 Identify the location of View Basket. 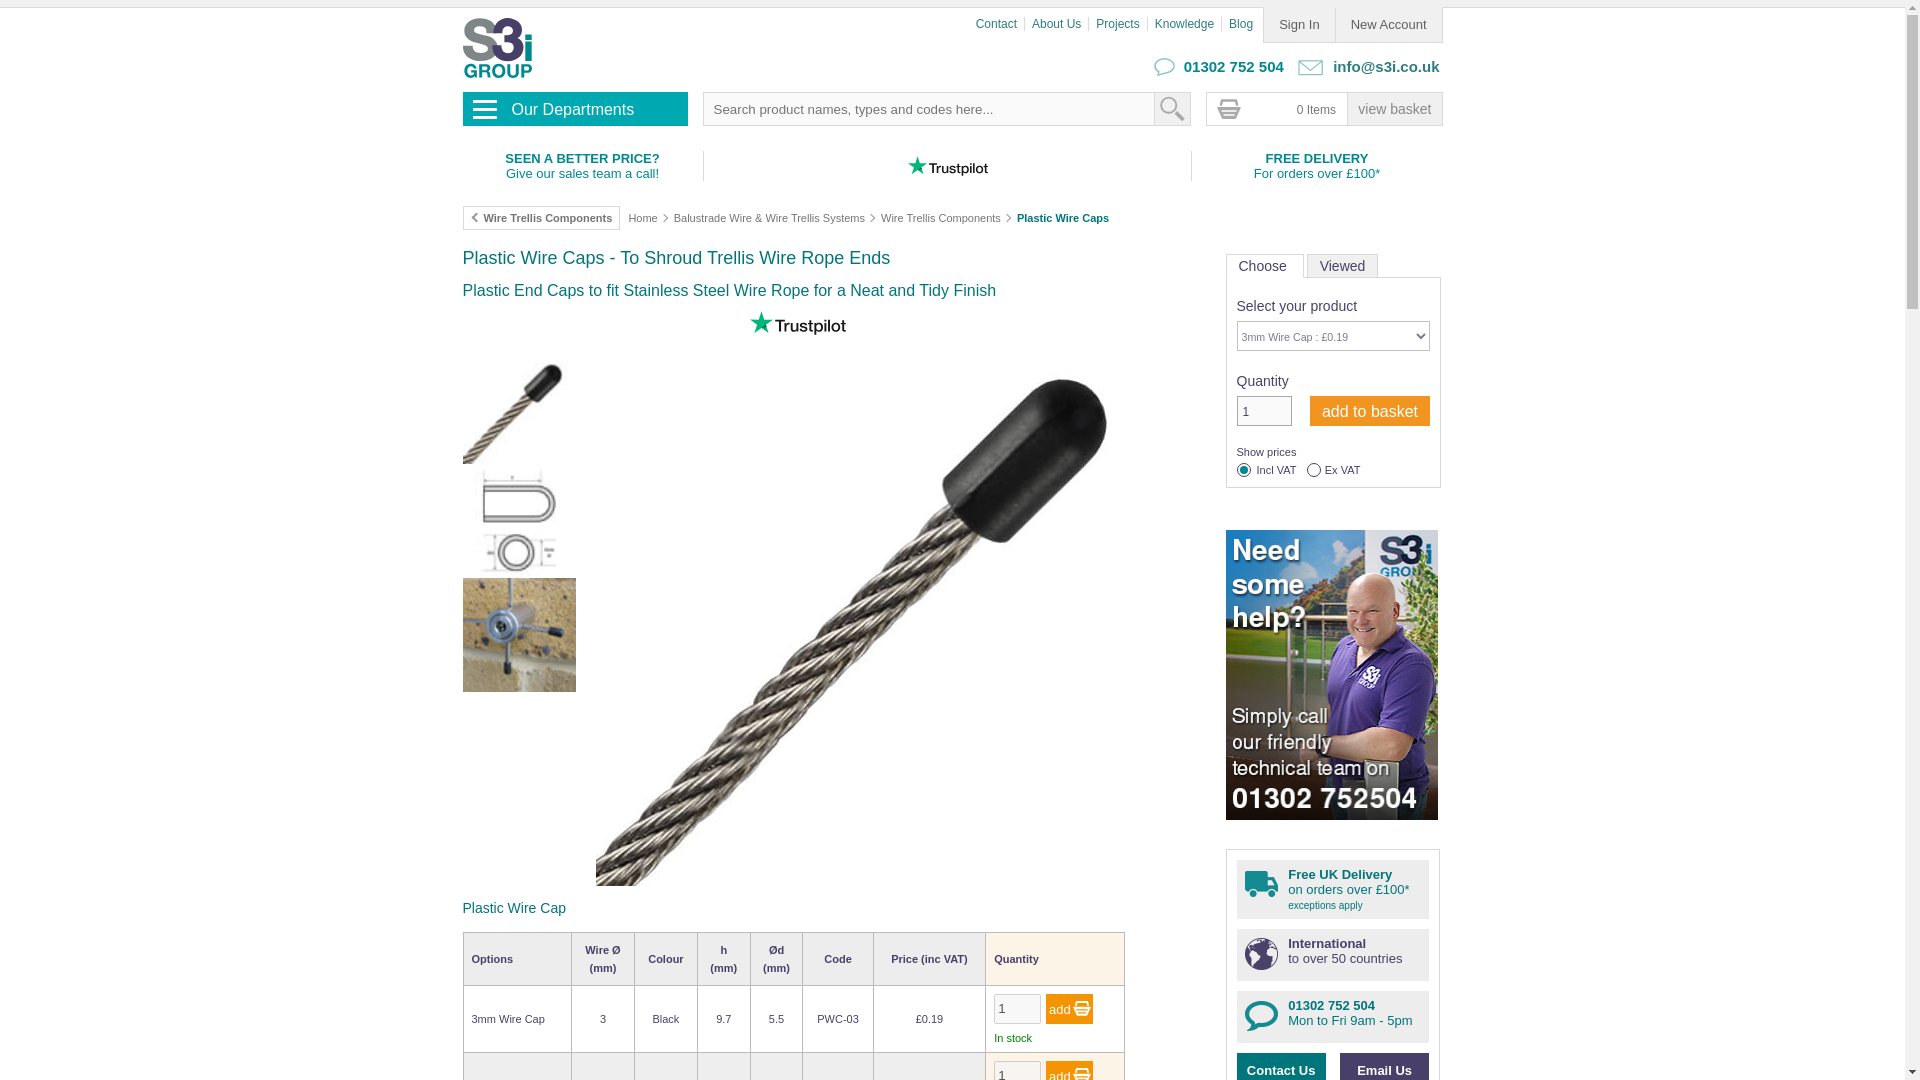
(1394, 108).